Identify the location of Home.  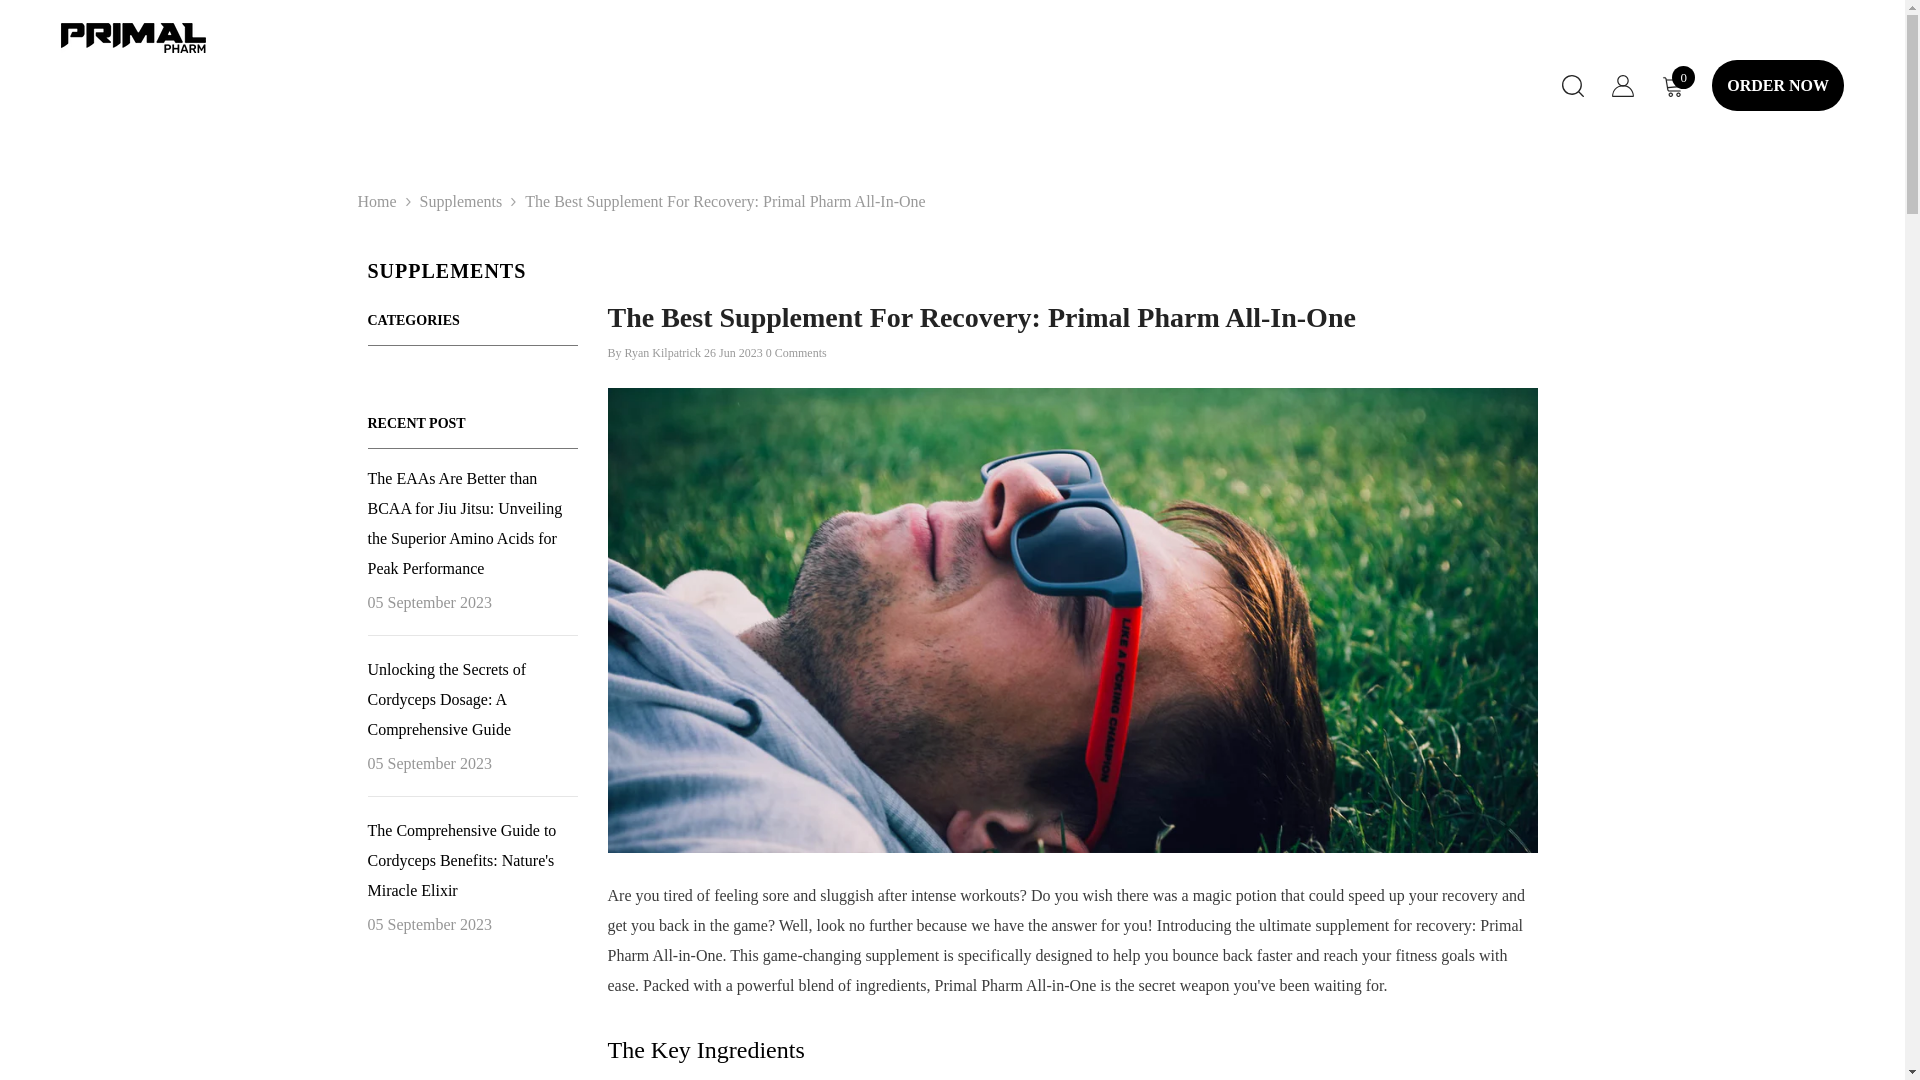
(377, 202).